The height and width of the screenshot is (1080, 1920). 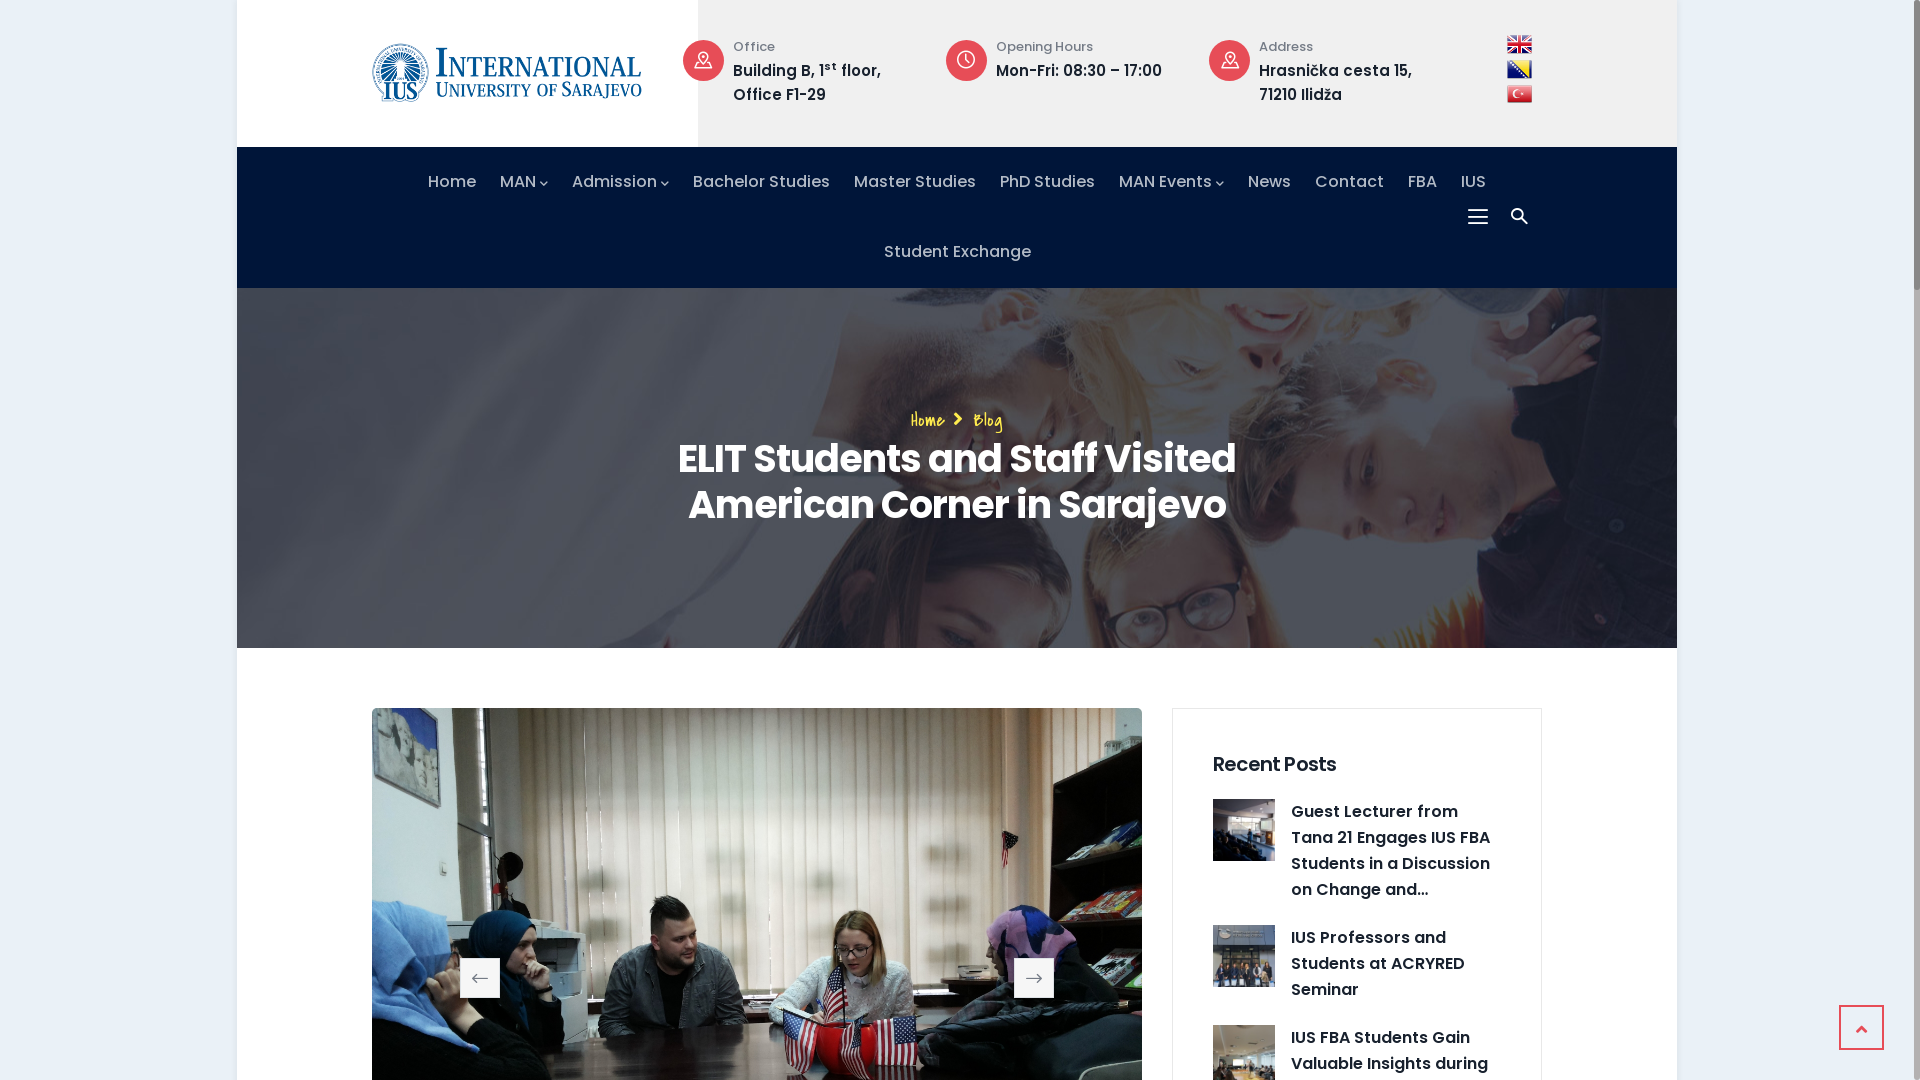 I want to click on IUS, so click(x=1474, y=182).